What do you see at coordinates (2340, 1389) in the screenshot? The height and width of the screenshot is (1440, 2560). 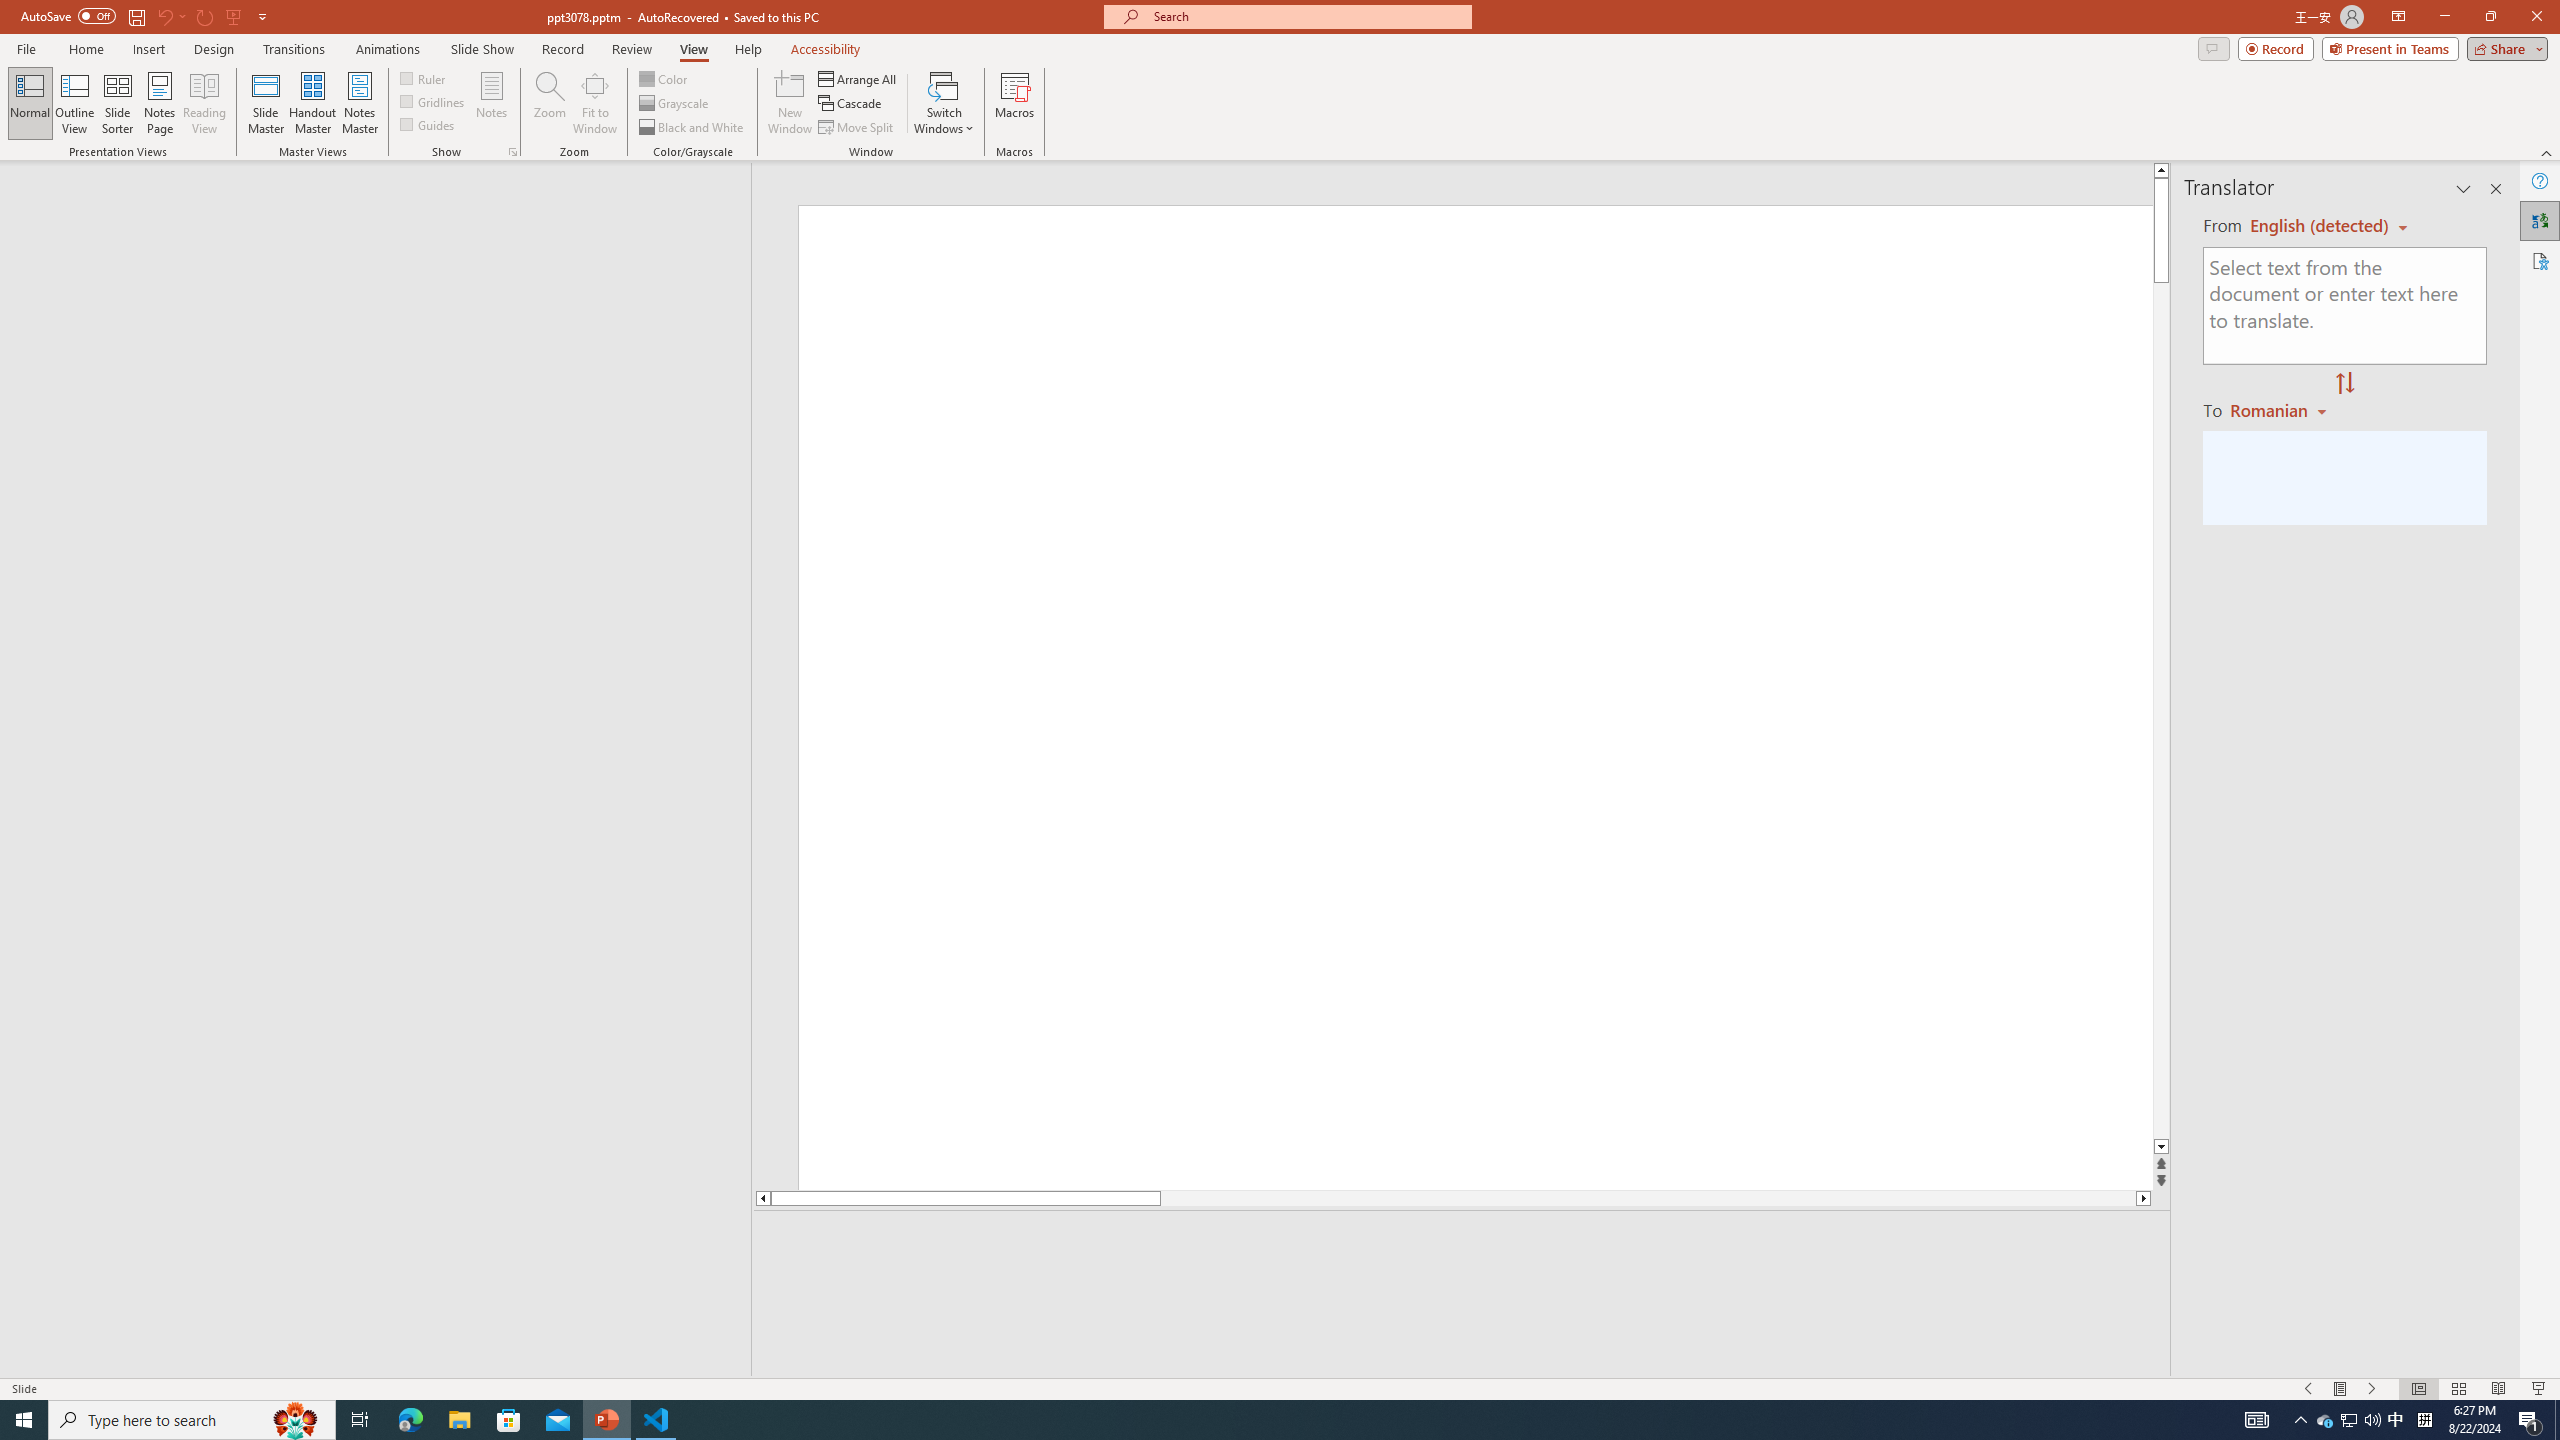 I see `Menu On` at bounding box center [2340, 1389].